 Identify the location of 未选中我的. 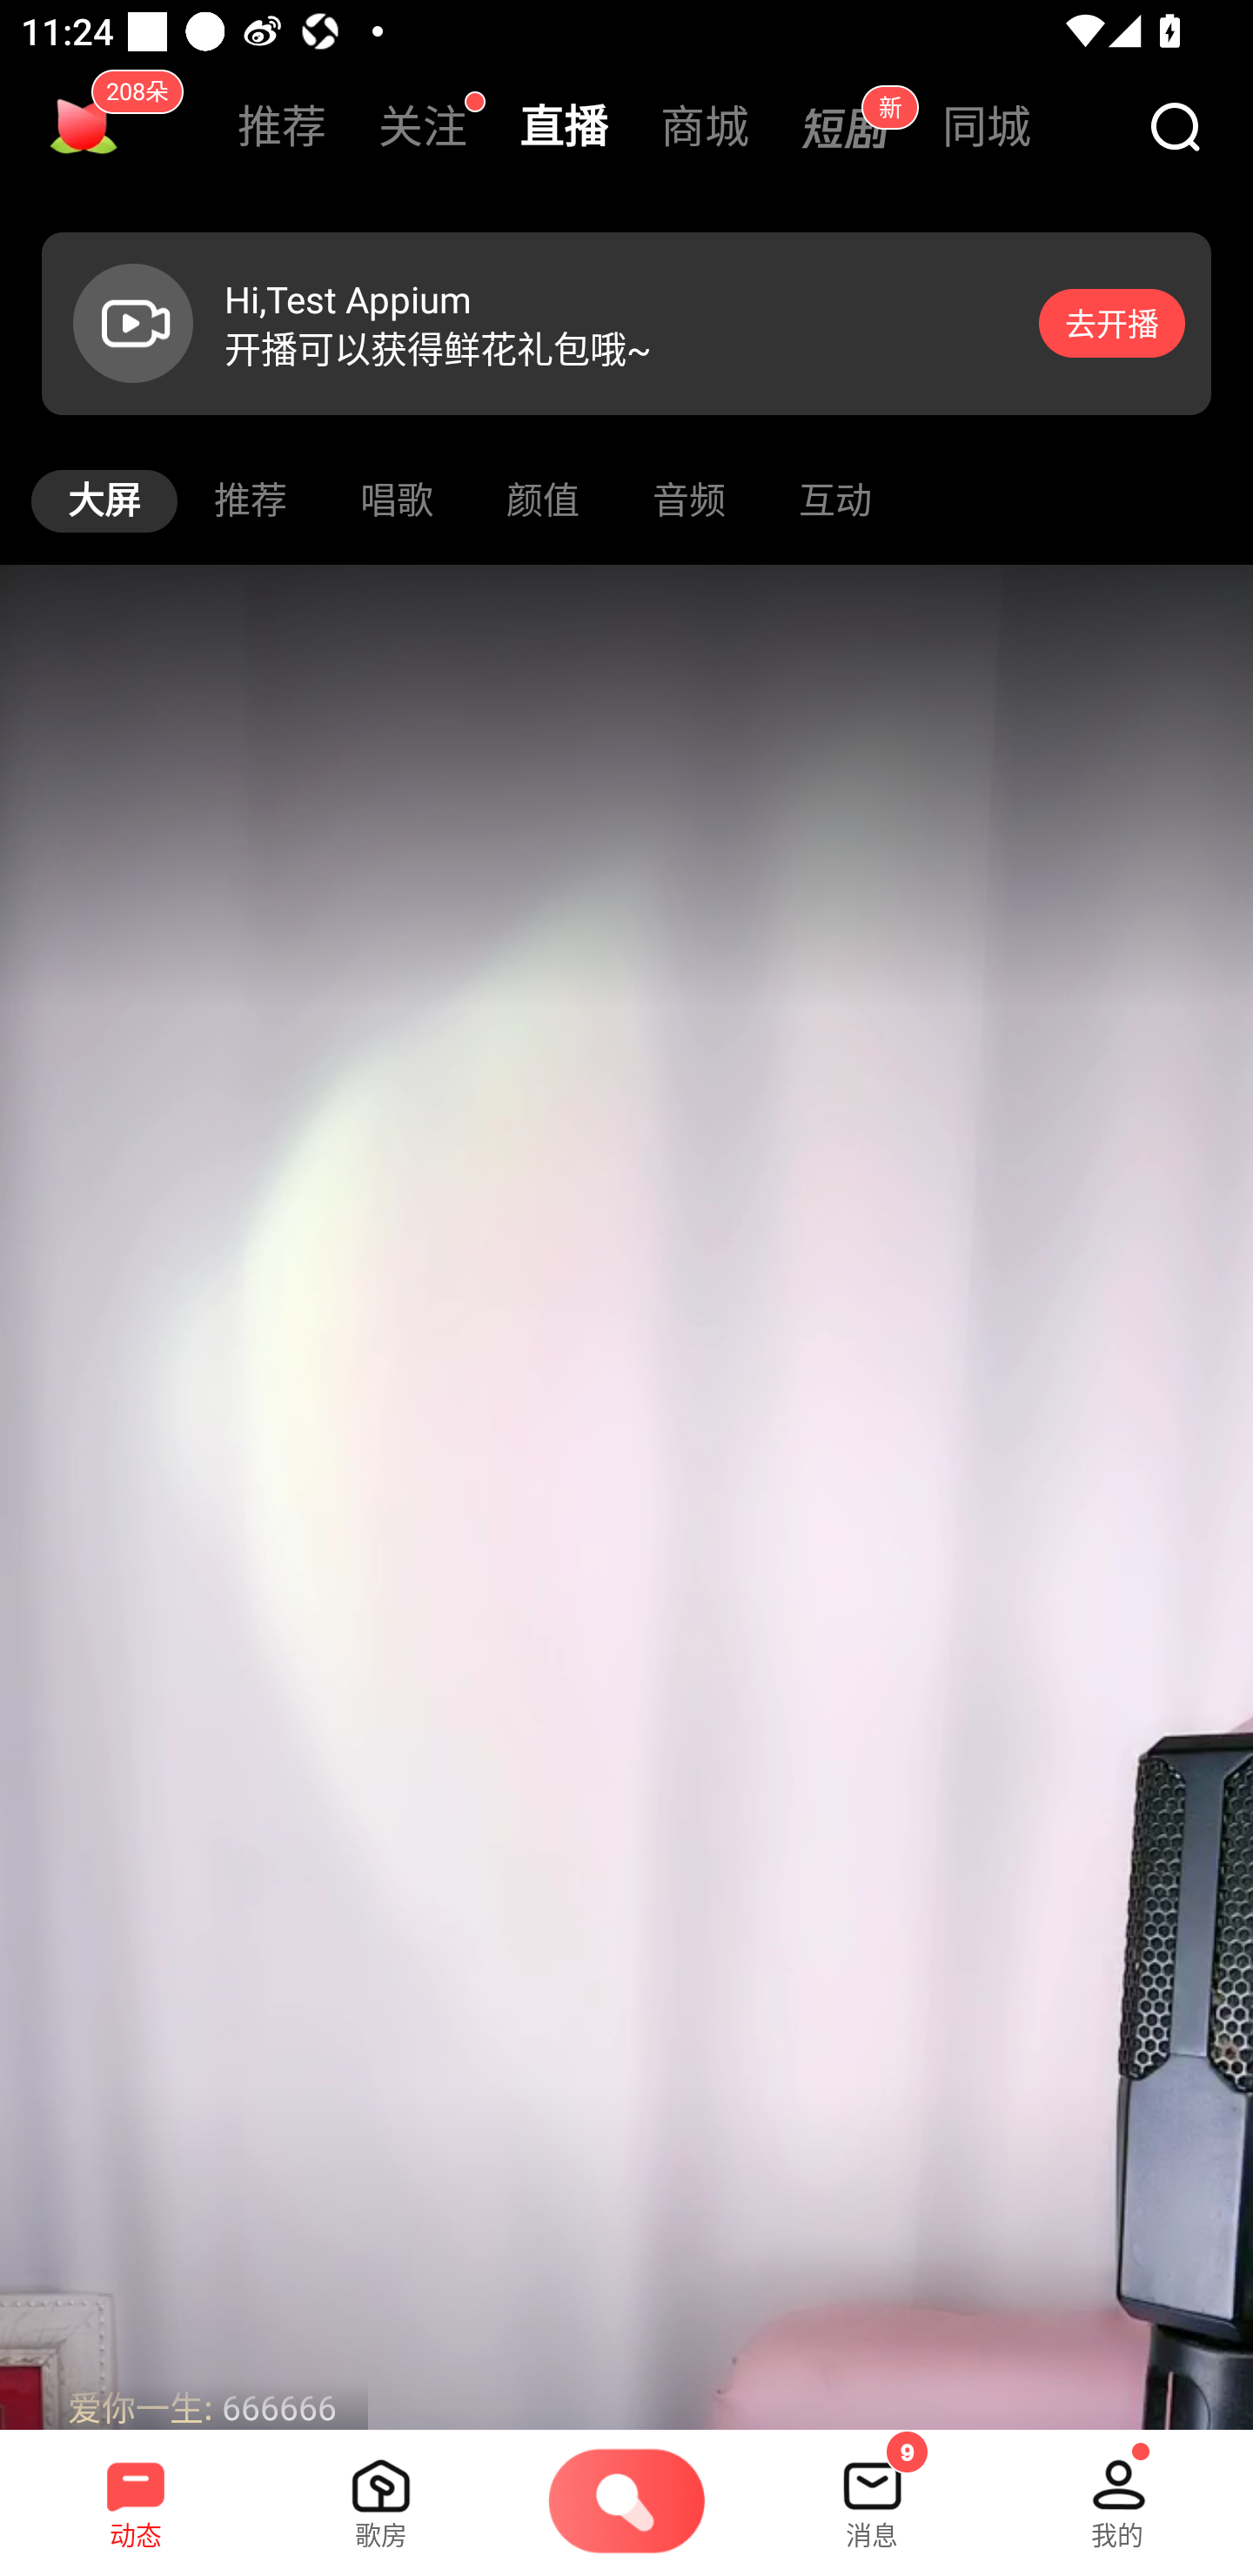
(1117, 2492).